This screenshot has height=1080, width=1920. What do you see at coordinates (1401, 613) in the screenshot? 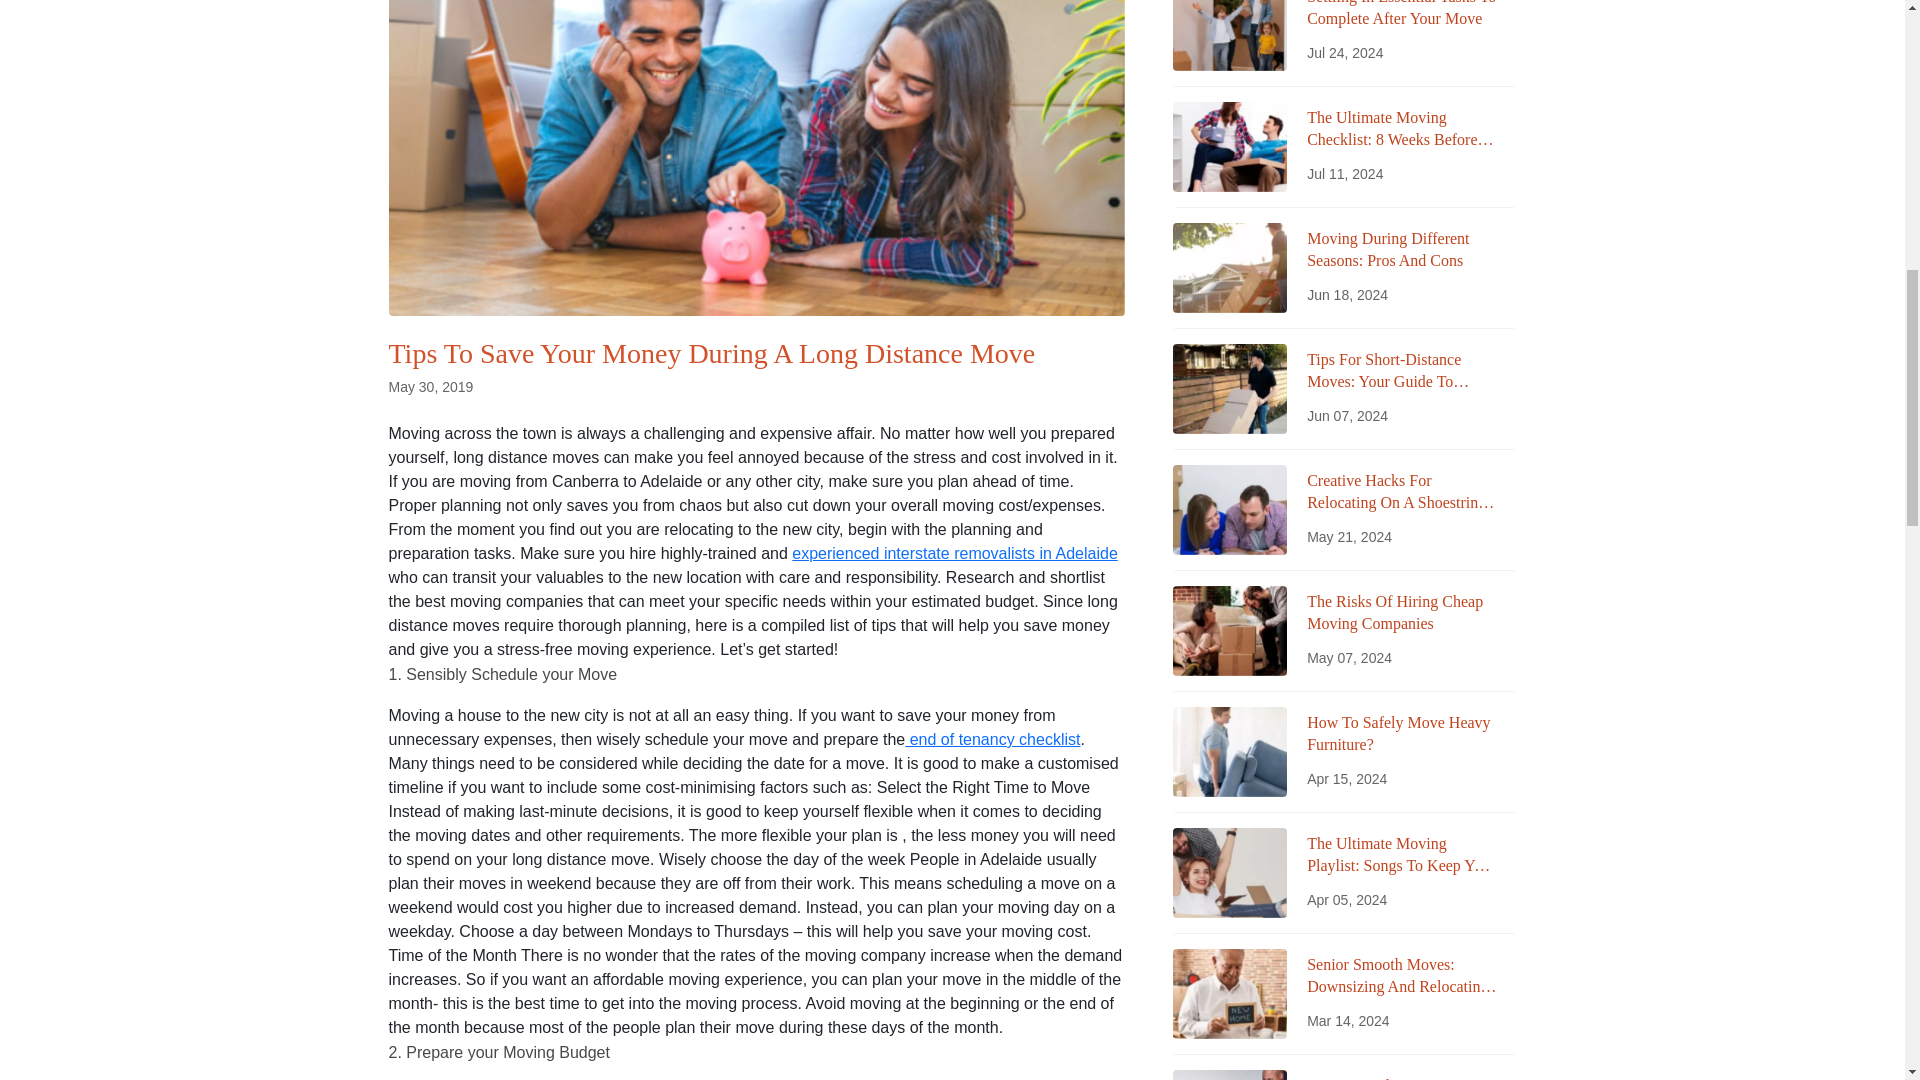
I see `The Risks Of Hiring Cheap Moving Companies` at bounding box center [1401, 613].